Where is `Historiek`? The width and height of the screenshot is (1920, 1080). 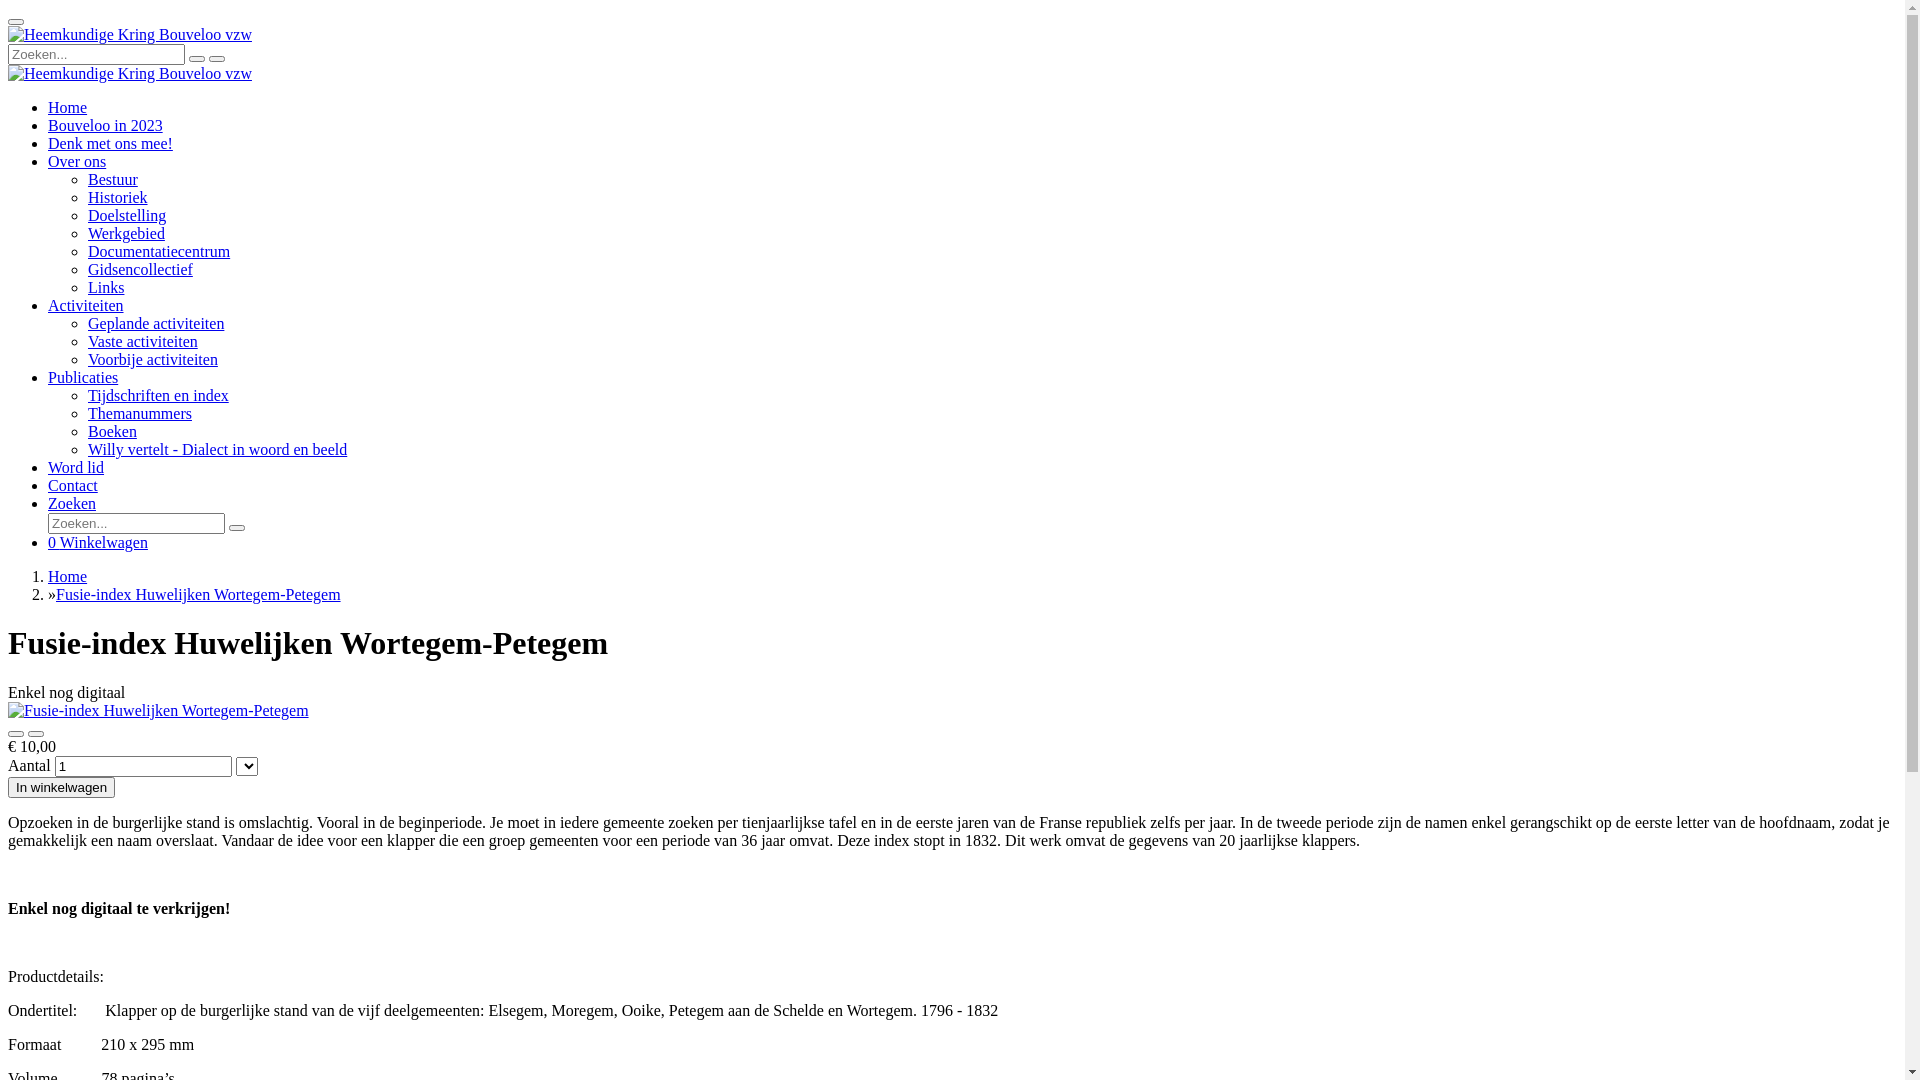
Historiek is located at coordinates (118, 198).